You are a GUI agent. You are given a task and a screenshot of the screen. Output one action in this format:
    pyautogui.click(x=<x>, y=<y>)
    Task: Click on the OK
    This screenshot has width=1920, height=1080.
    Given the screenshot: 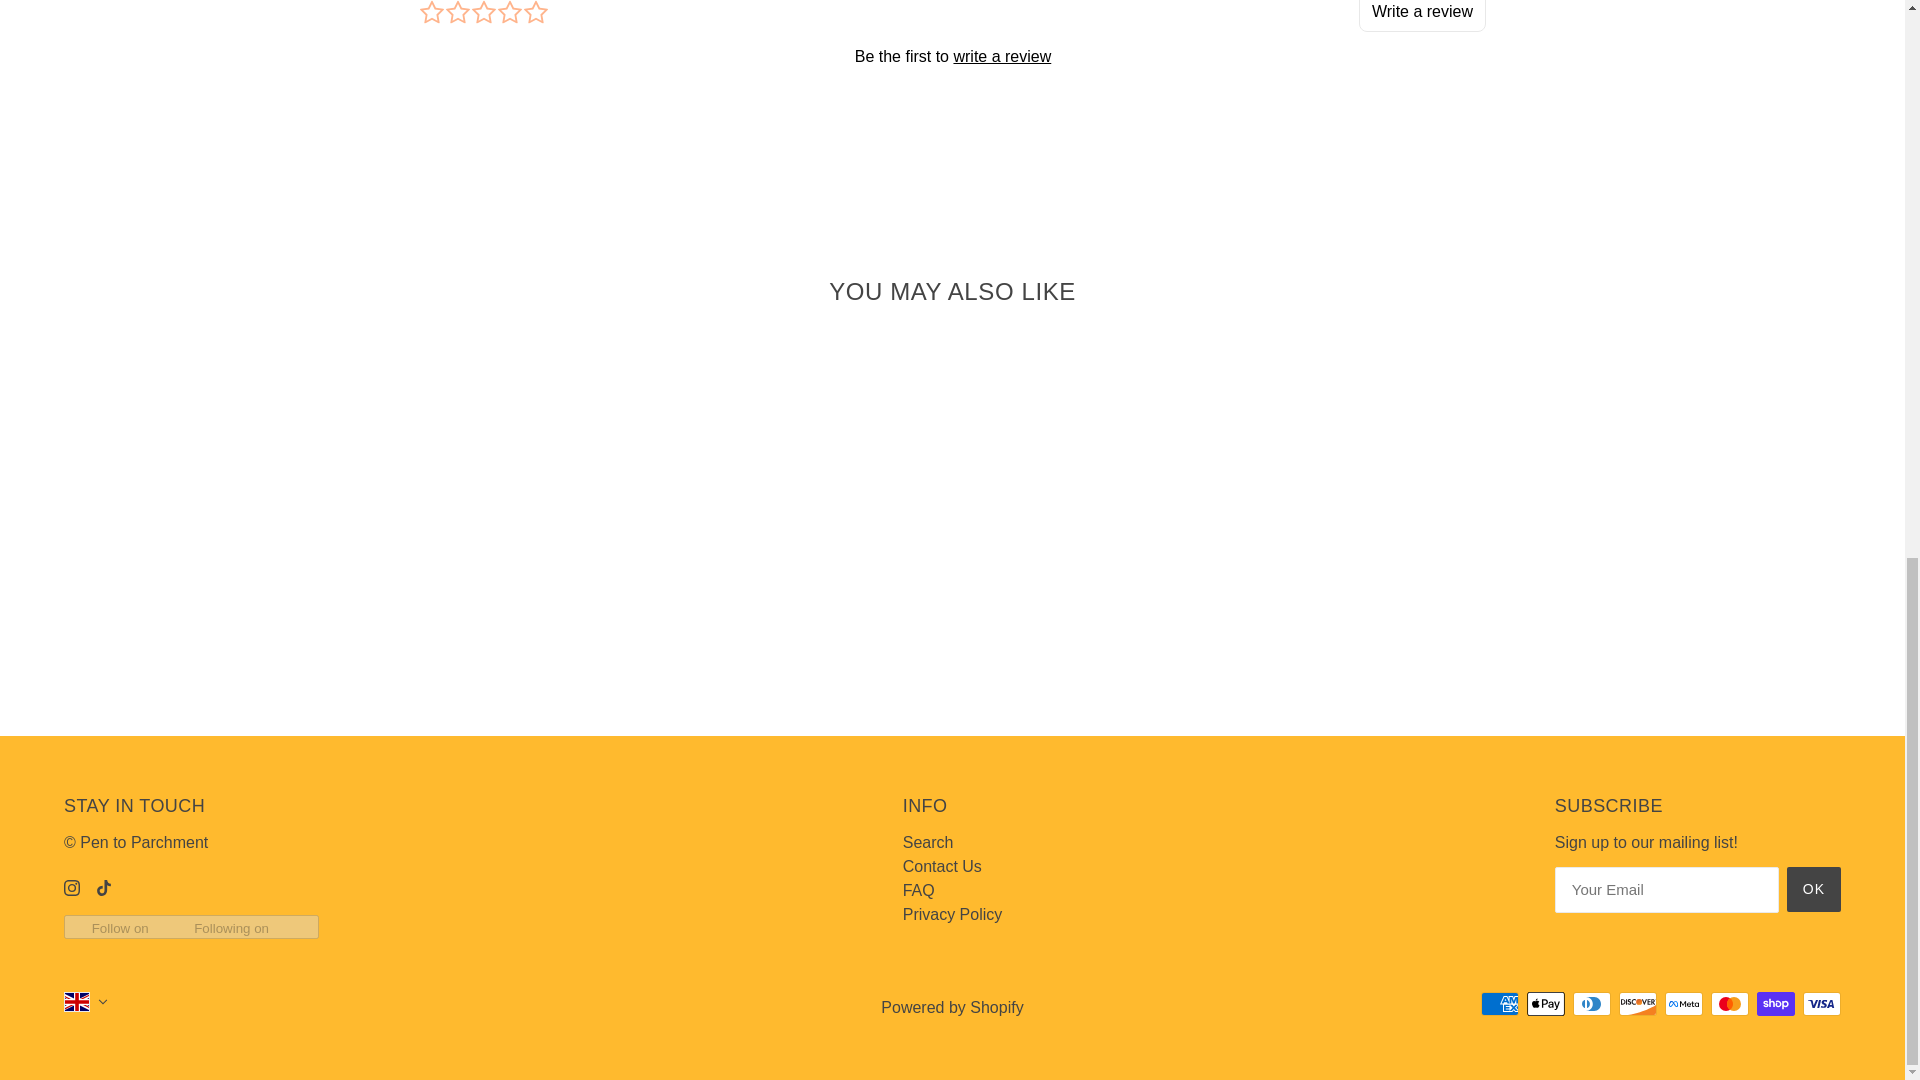 What is the action you would take?
    pyautogui.click(x=1814, y=889)
    